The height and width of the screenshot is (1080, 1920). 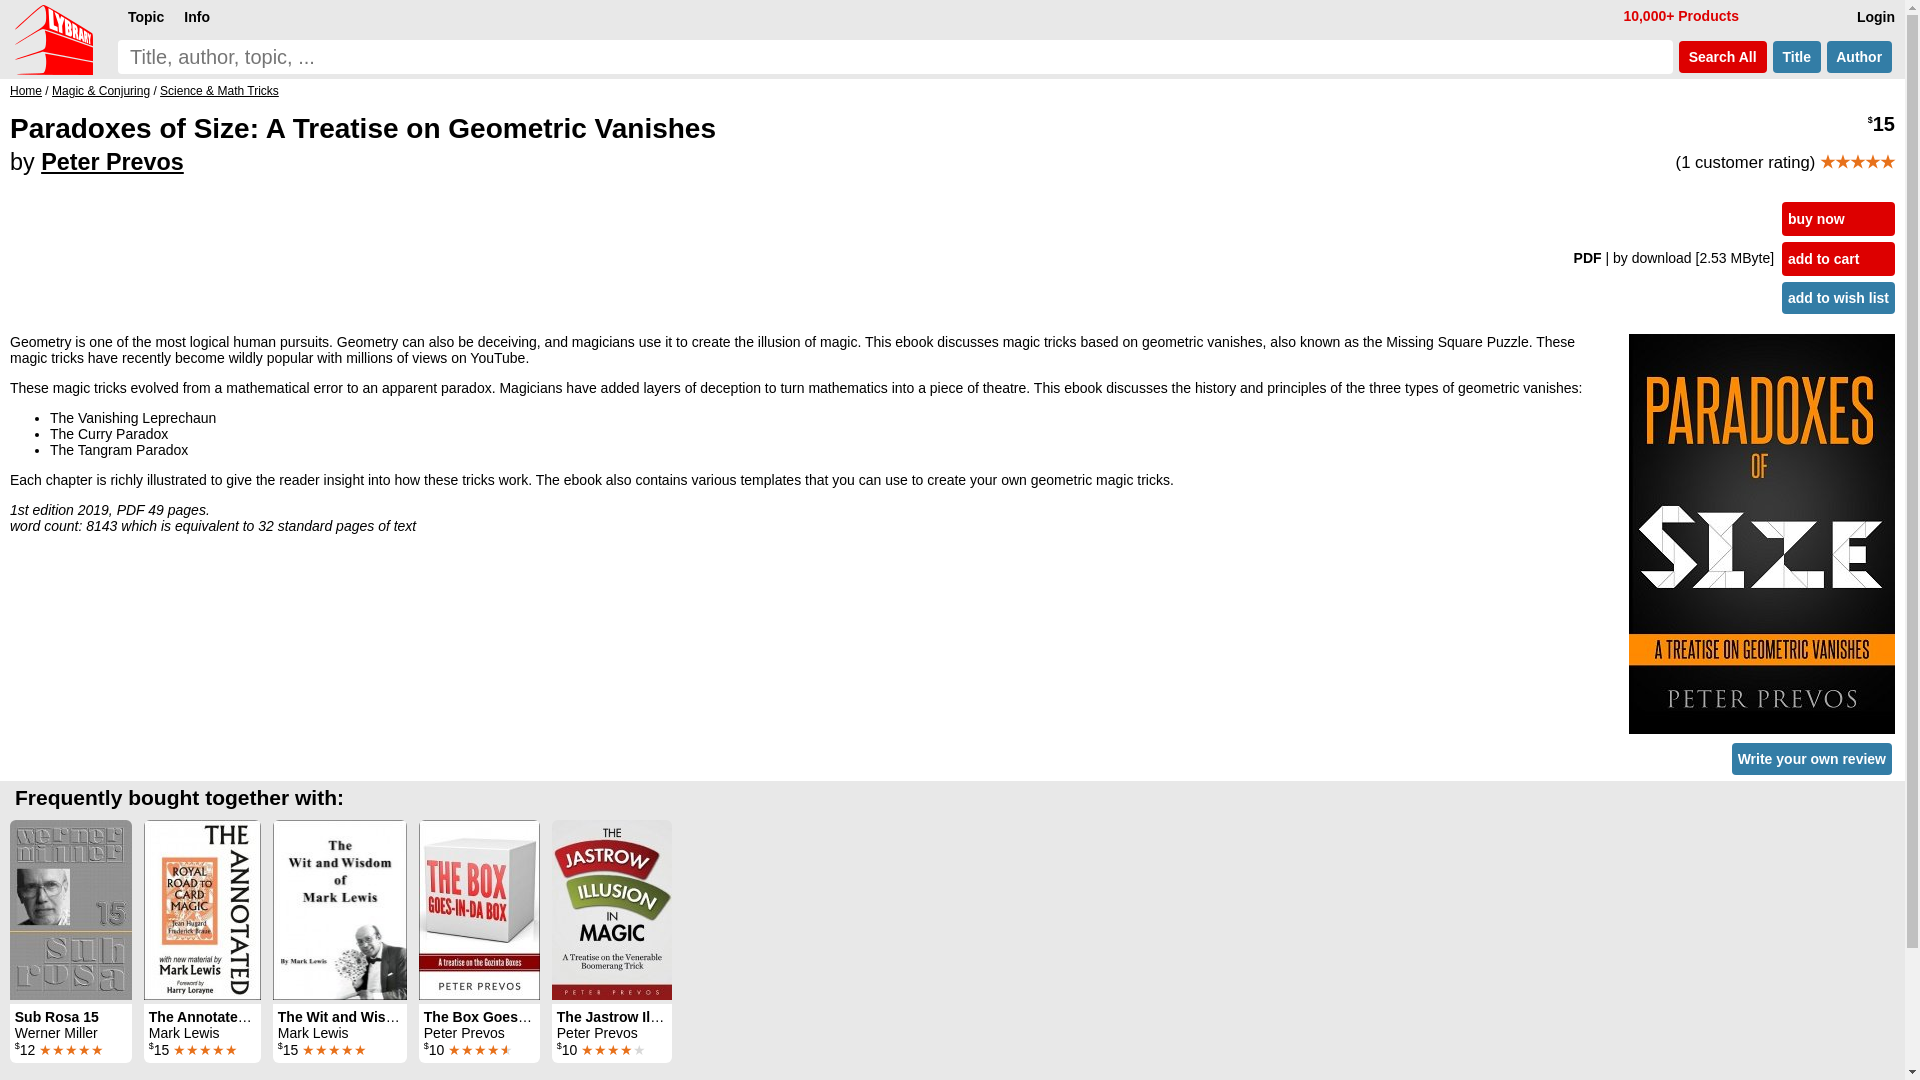 I want to click on  Title , so click(x=1796, y=57).